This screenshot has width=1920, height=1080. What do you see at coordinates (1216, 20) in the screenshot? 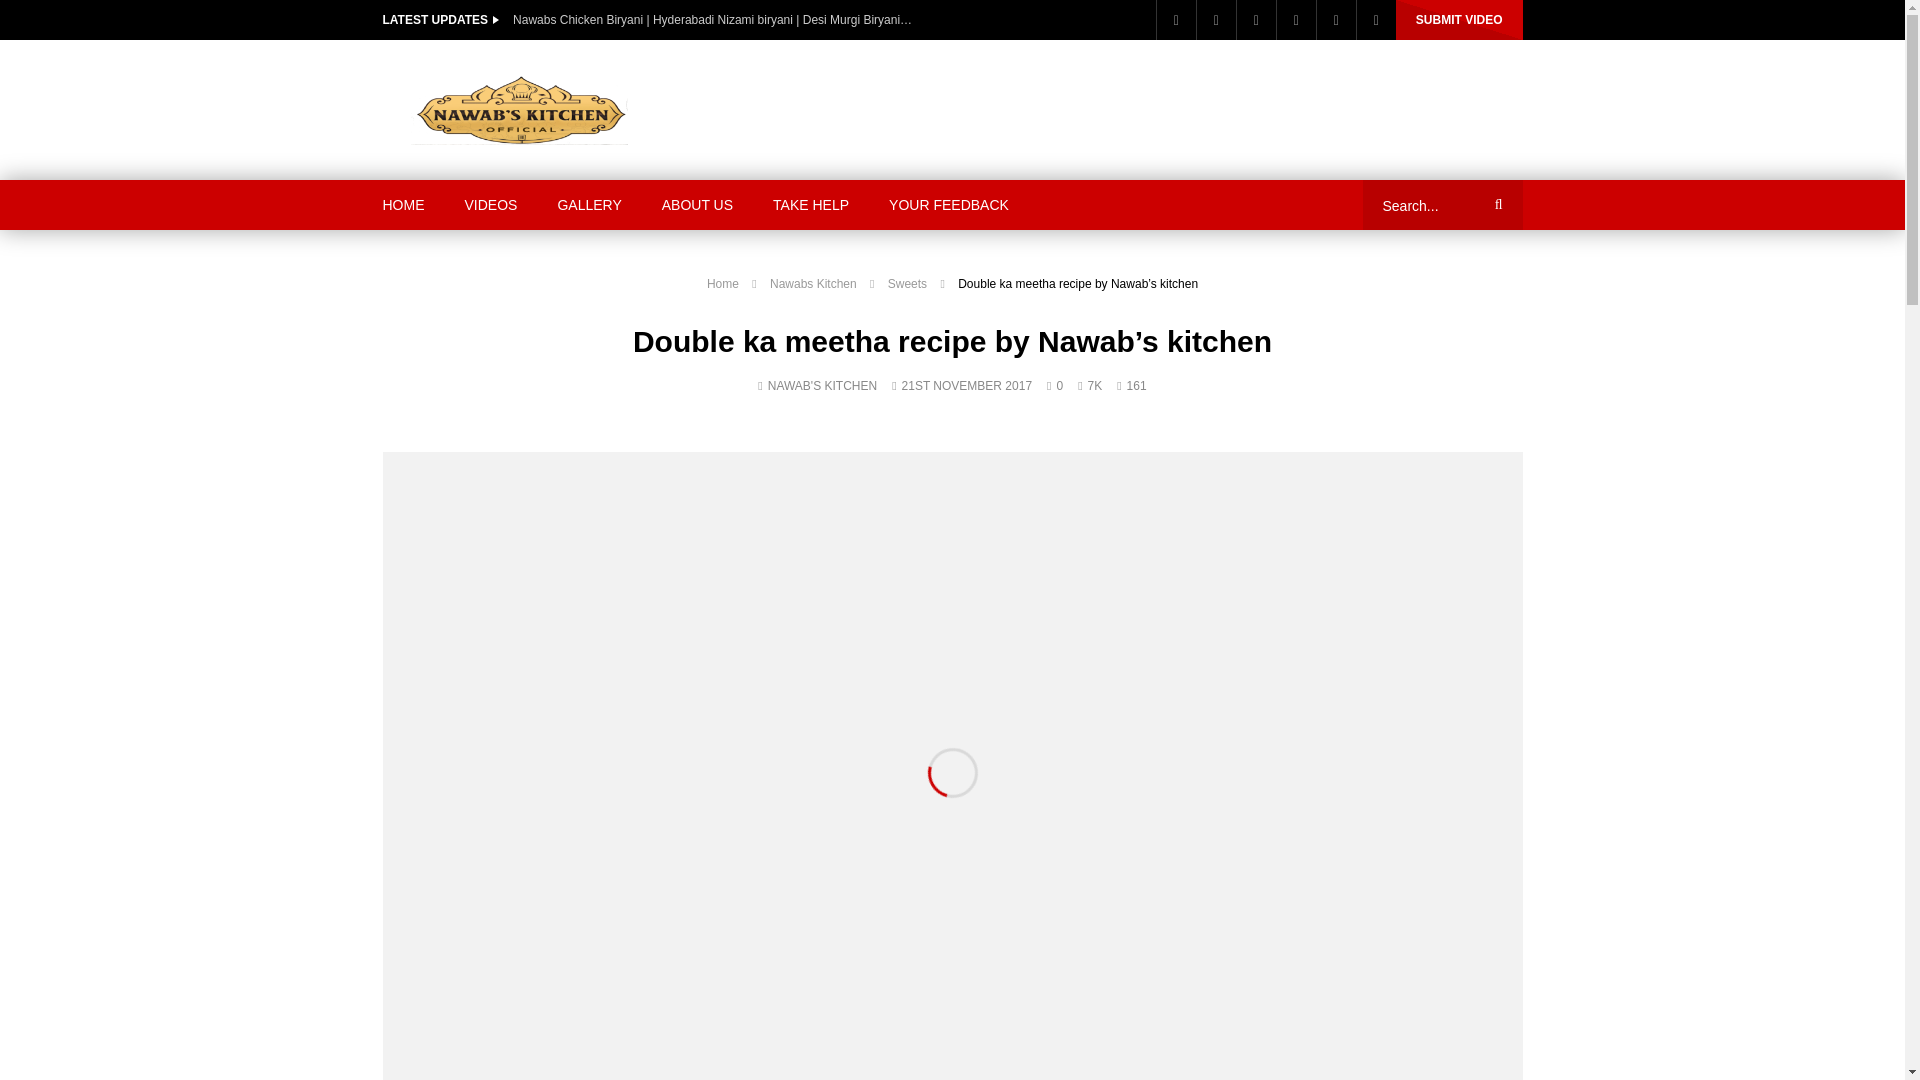
I see `Twitter` at bounding box center [1216, 20].